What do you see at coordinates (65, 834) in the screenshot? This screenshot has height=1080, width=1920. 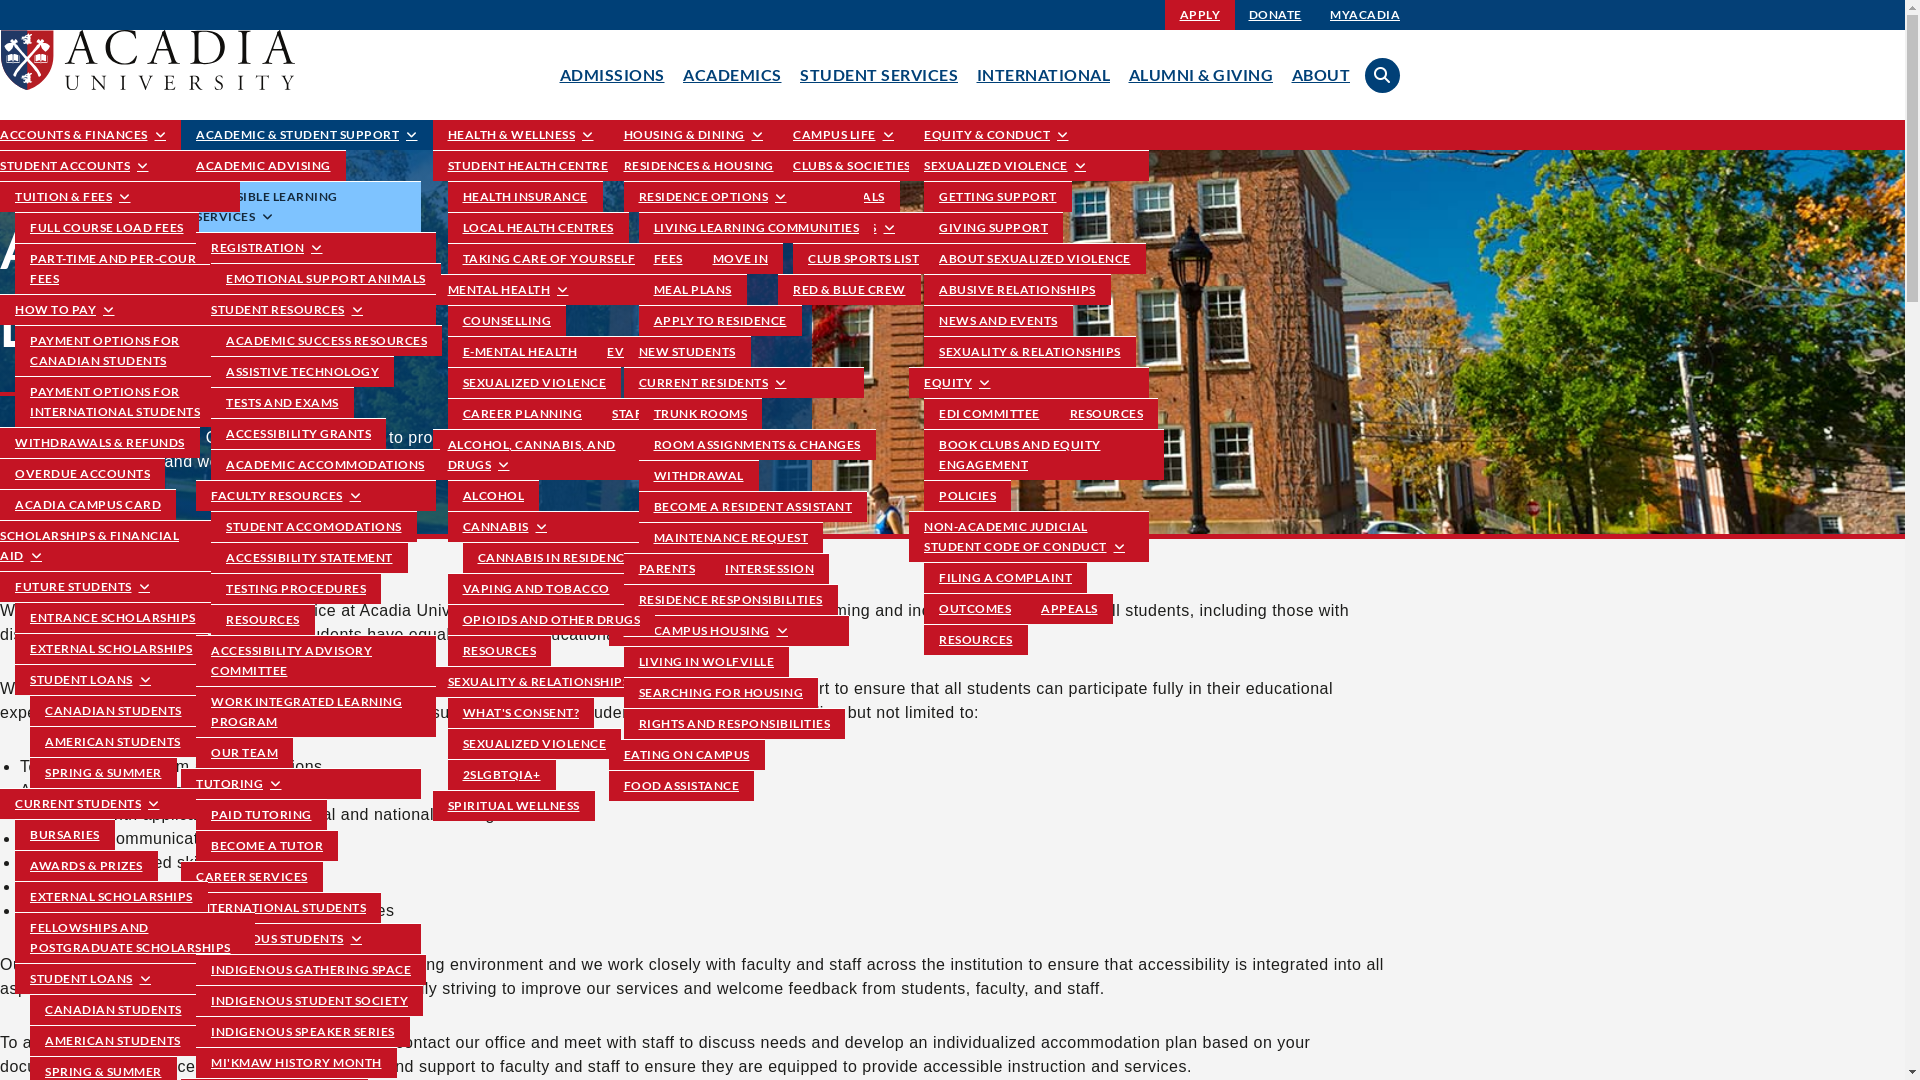 I see `BURSARIES` at bounding box center [65, 834].